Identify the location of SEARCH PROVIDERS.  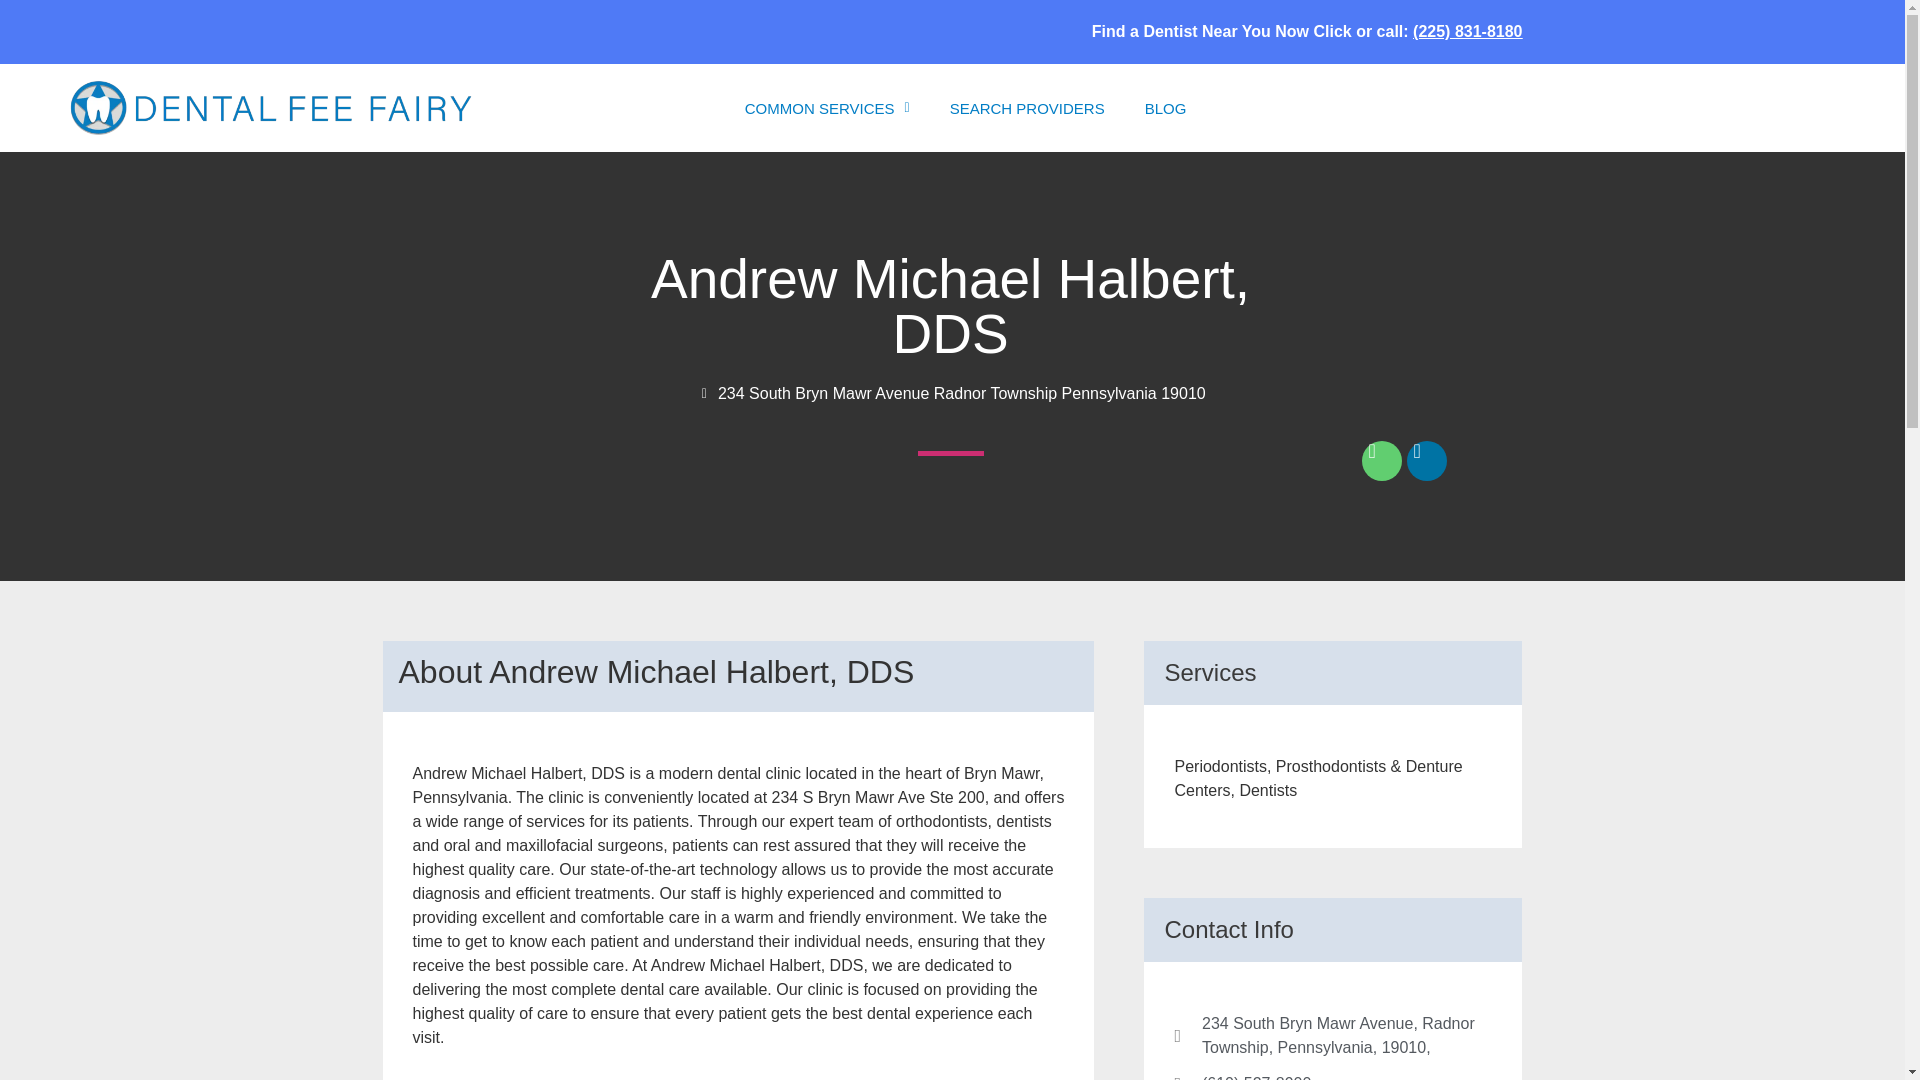
(1027, 108).